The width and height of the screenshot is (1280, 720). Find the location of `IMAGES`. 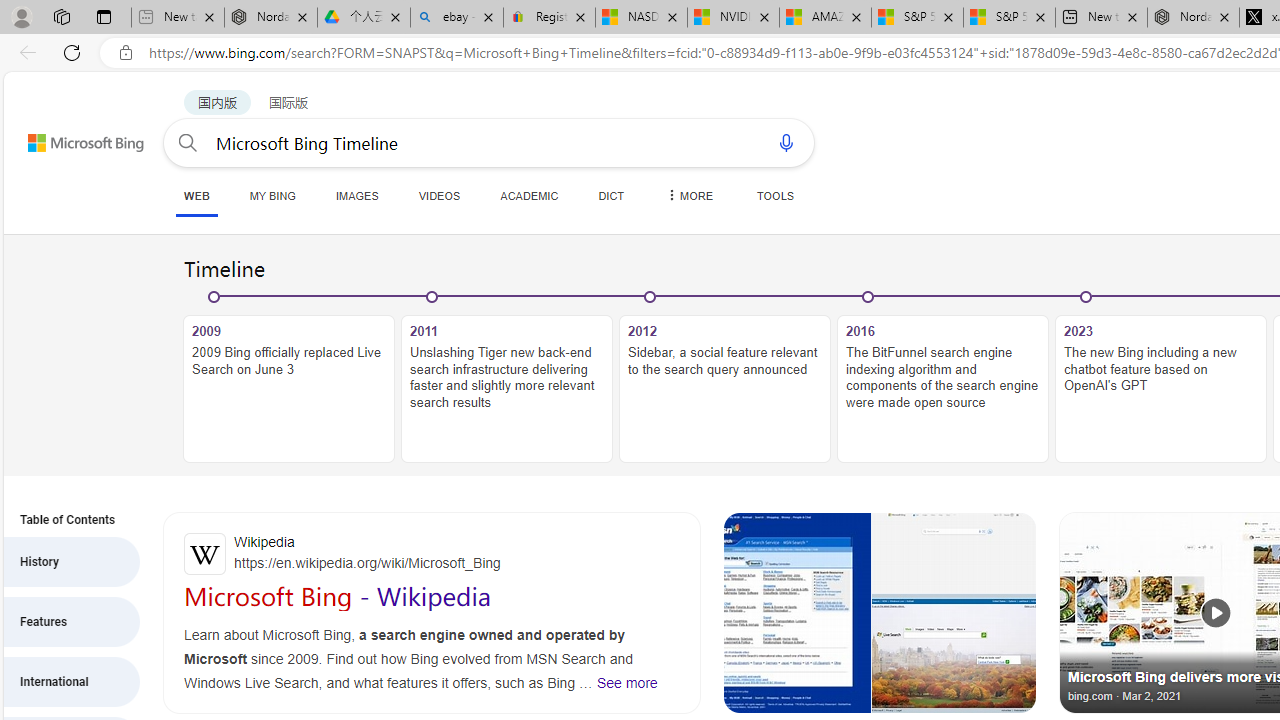

IMAGES is located at coordinates (356, 195).